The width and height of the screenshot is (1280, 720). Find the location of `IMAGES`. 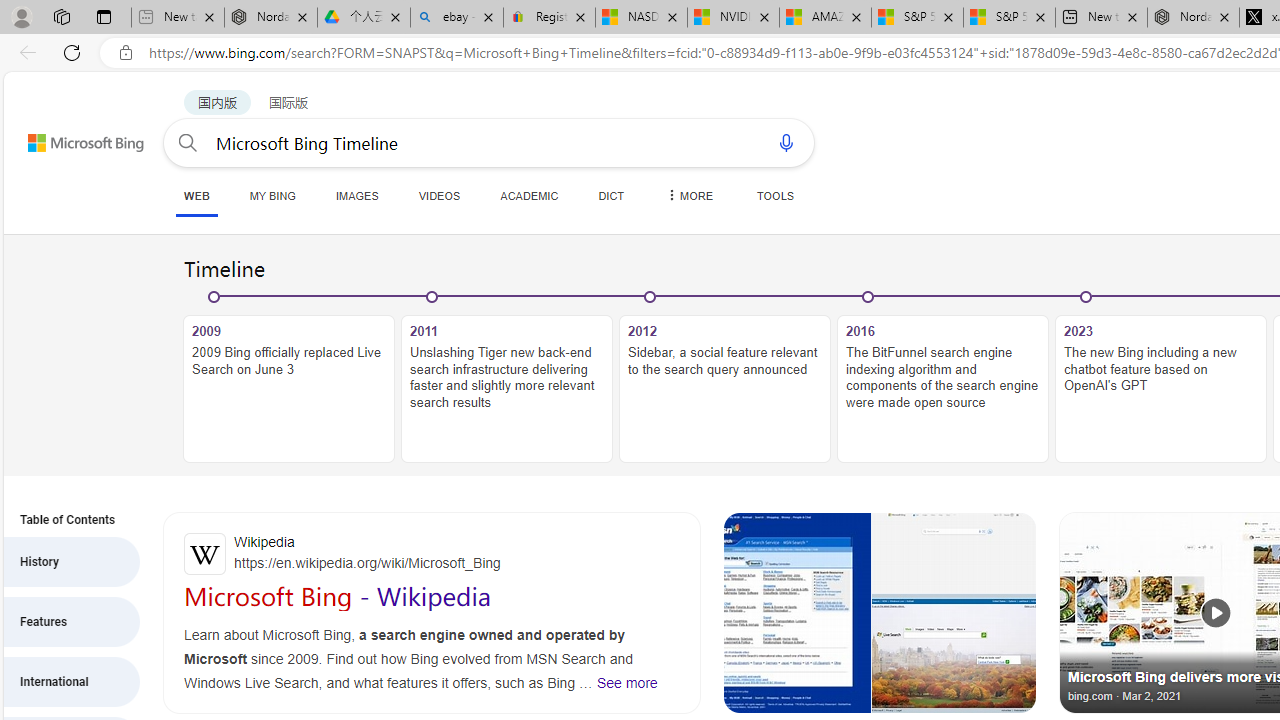

IMAGES is located at coordinates (356, 195).